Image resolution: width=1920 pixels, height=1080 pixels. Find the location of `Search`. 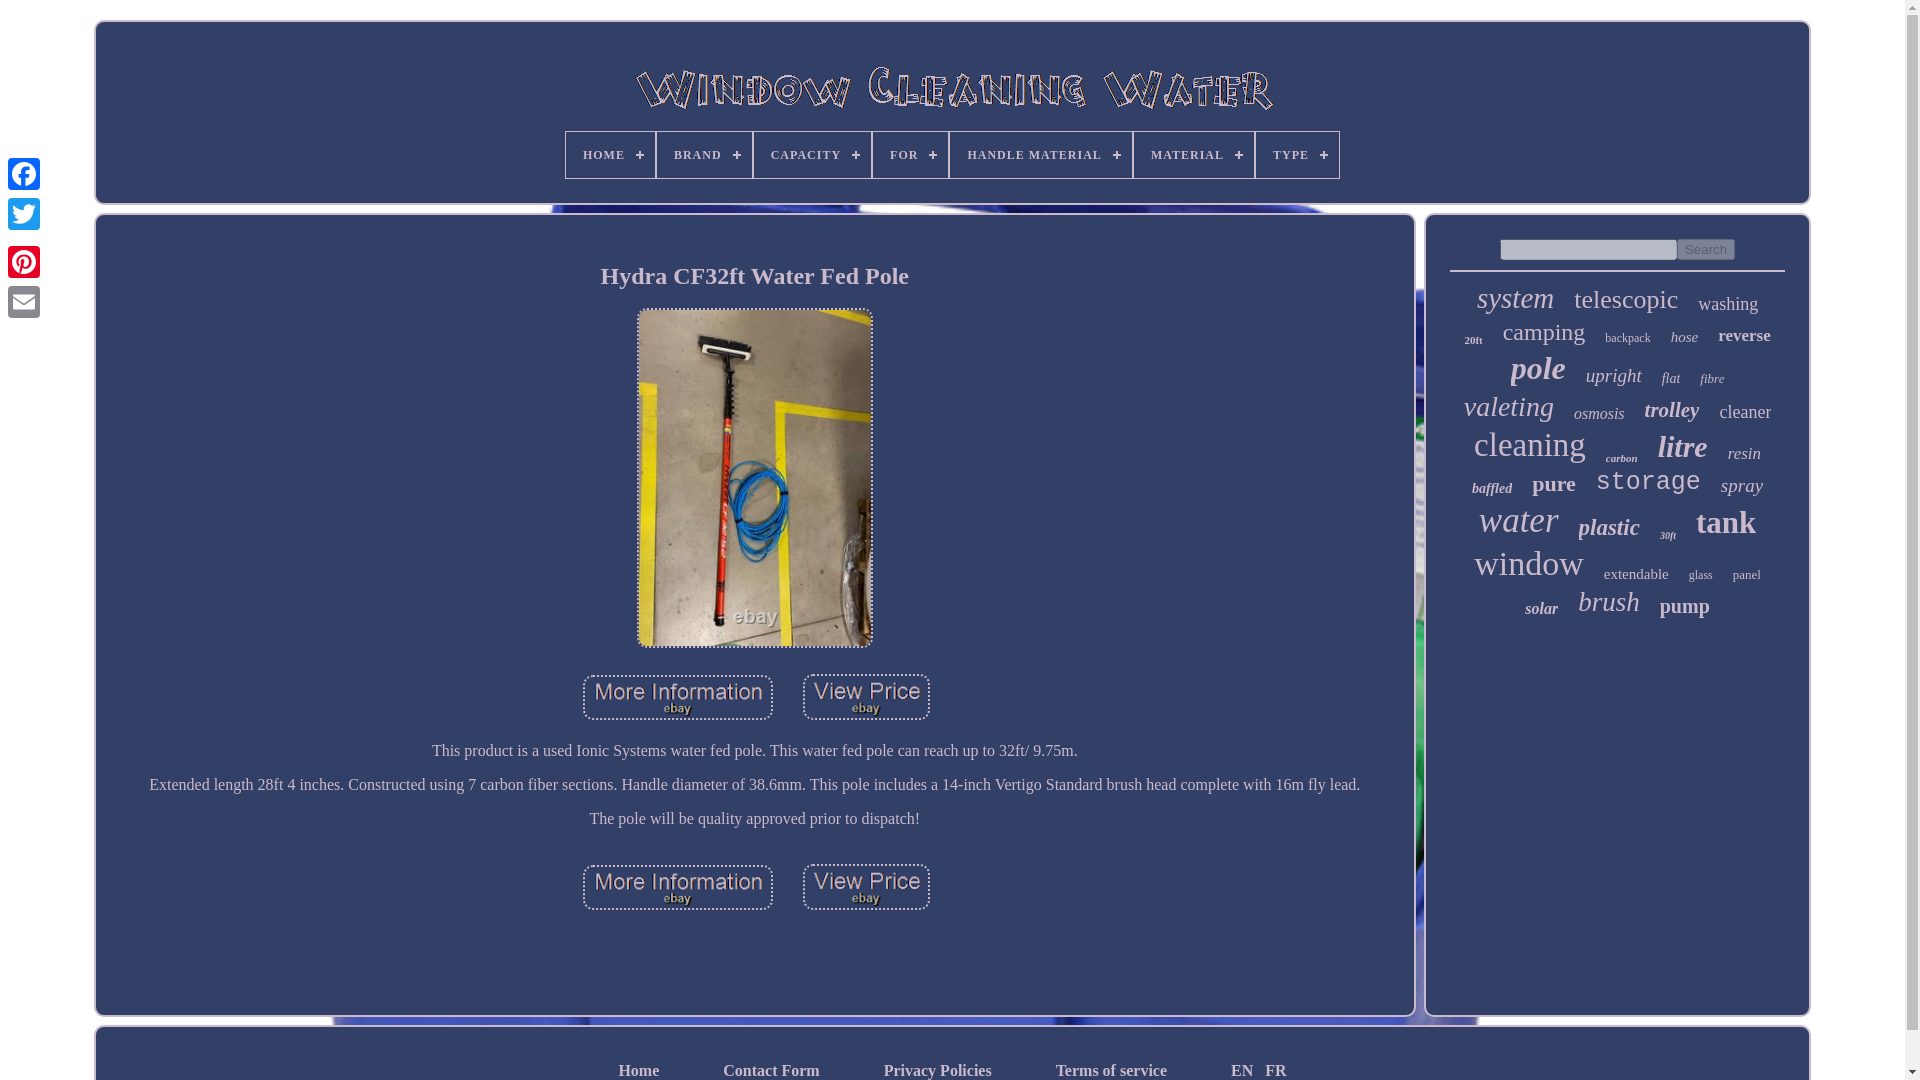

Search is located at coordinates (1706, 249).